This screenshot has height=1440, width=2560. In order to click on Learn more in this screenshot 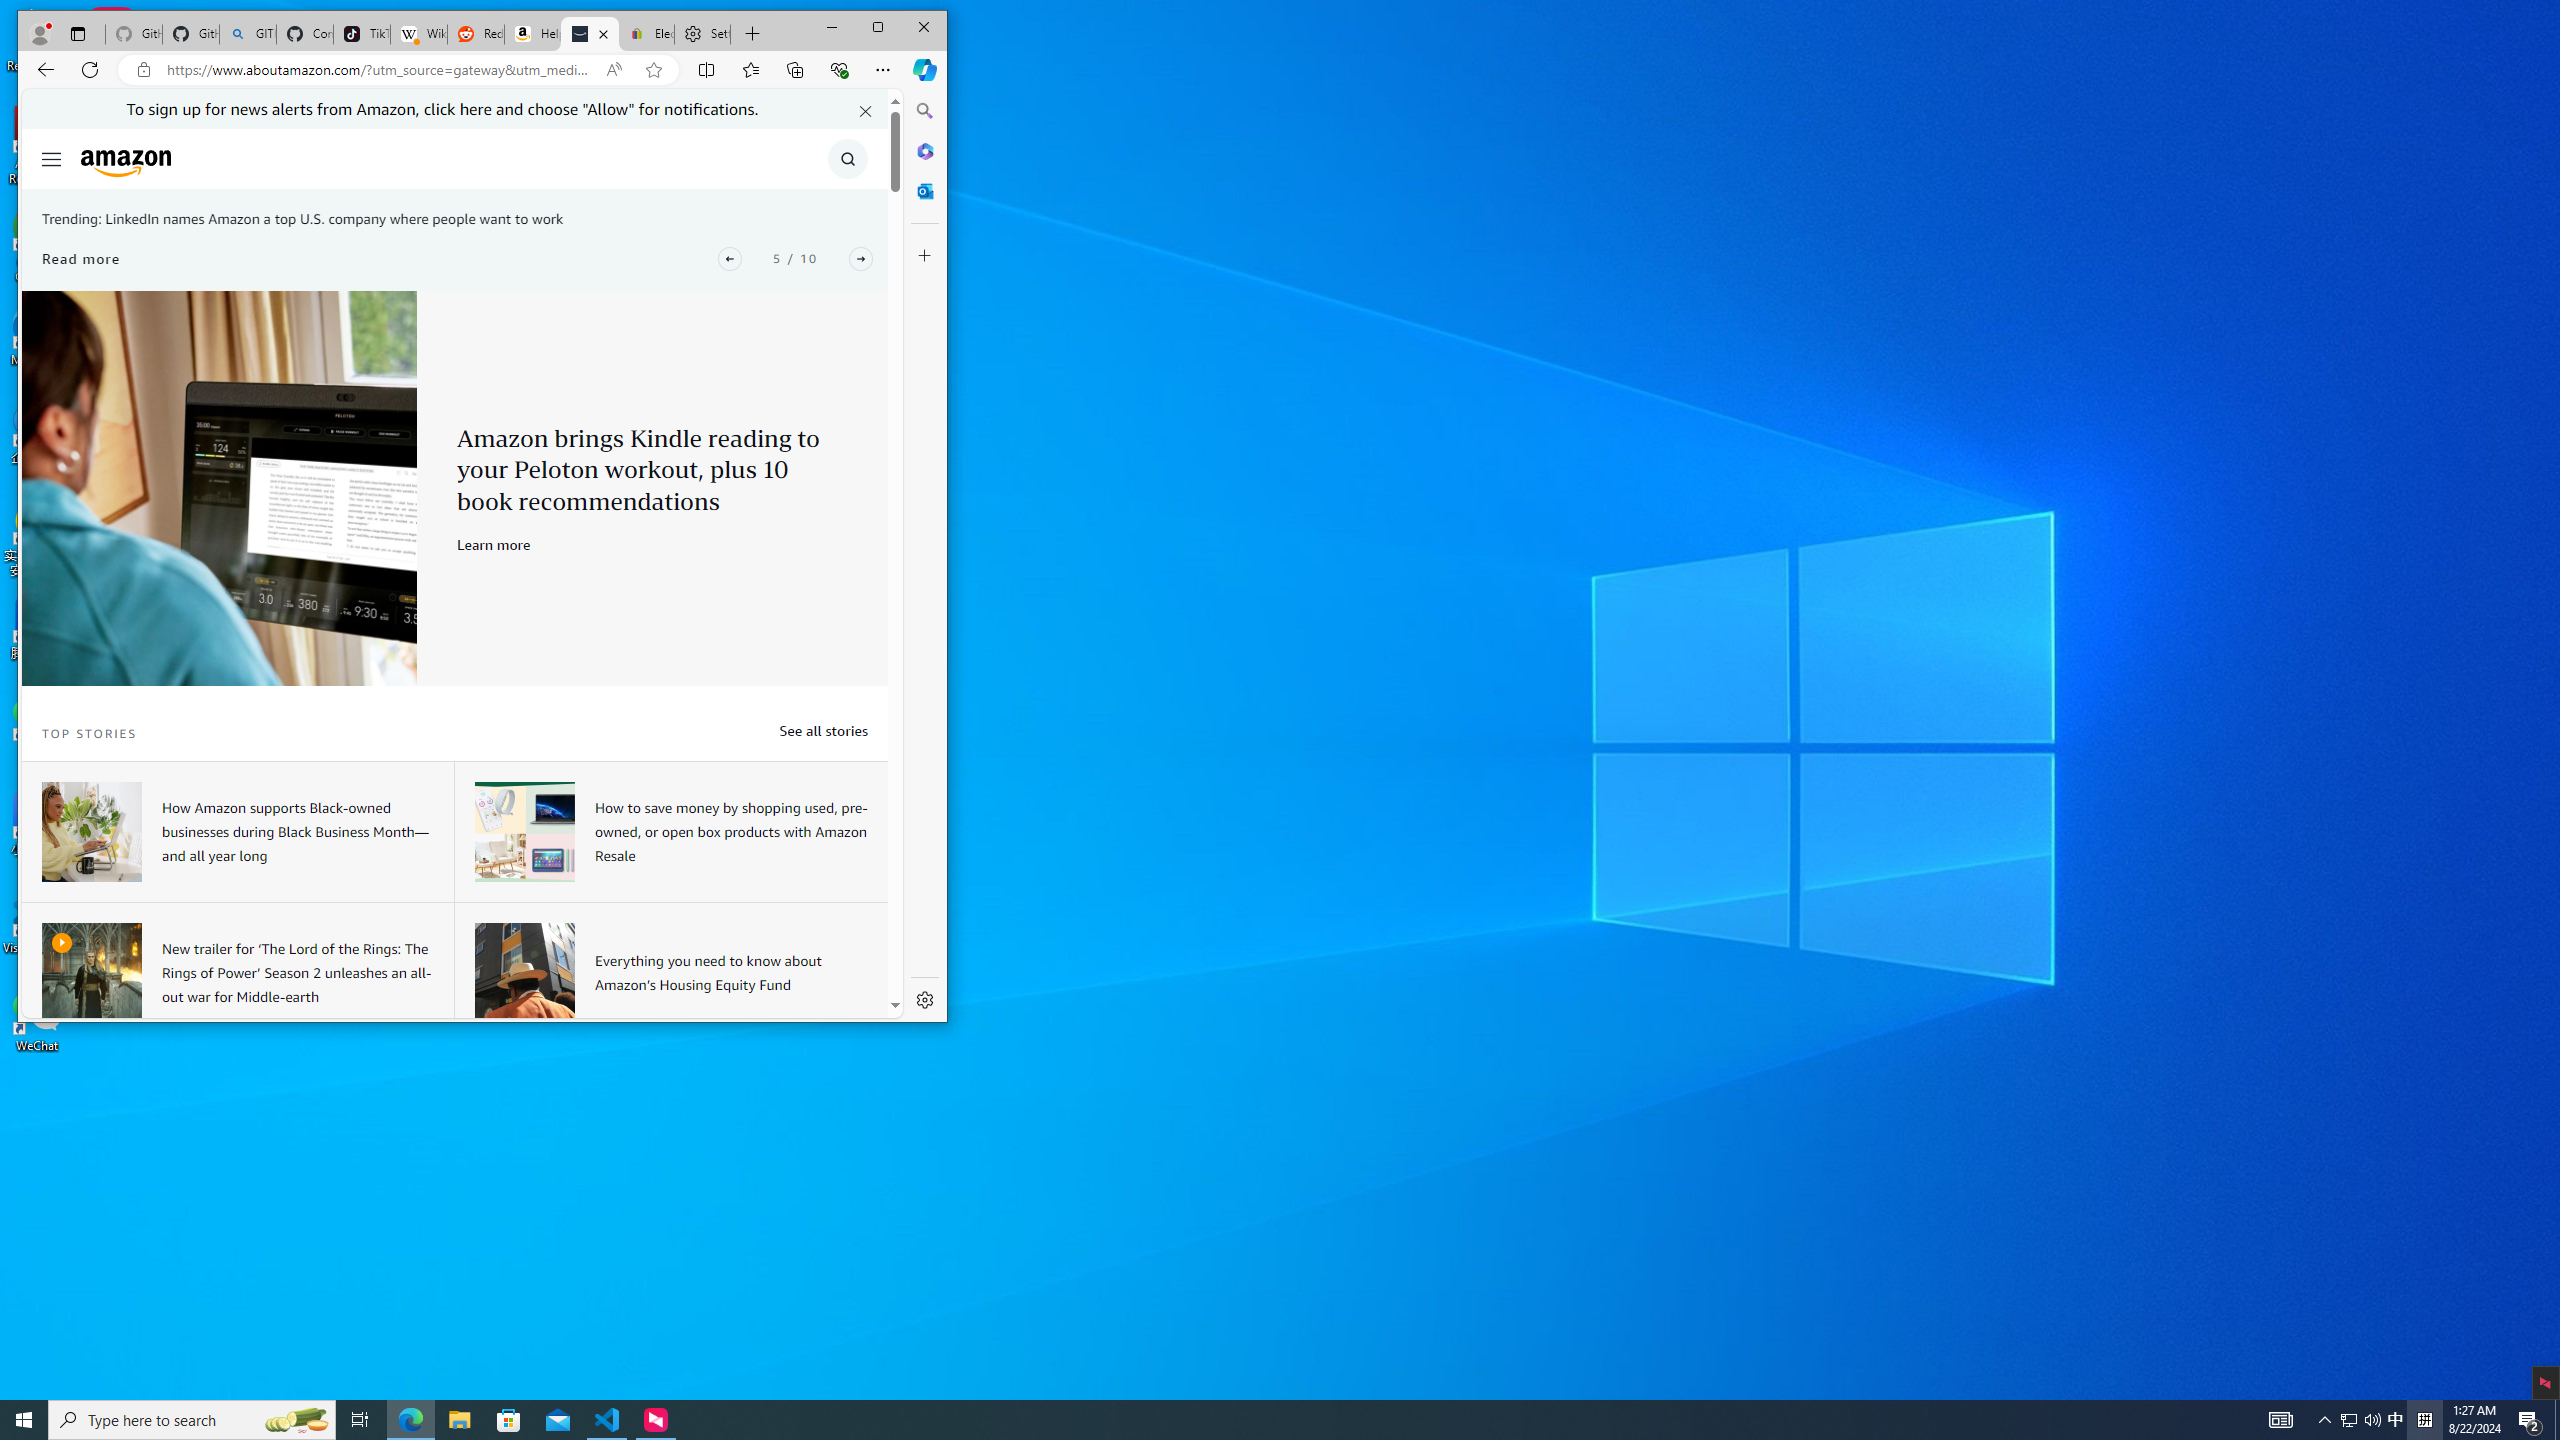, I will do `click(494, 544)`.